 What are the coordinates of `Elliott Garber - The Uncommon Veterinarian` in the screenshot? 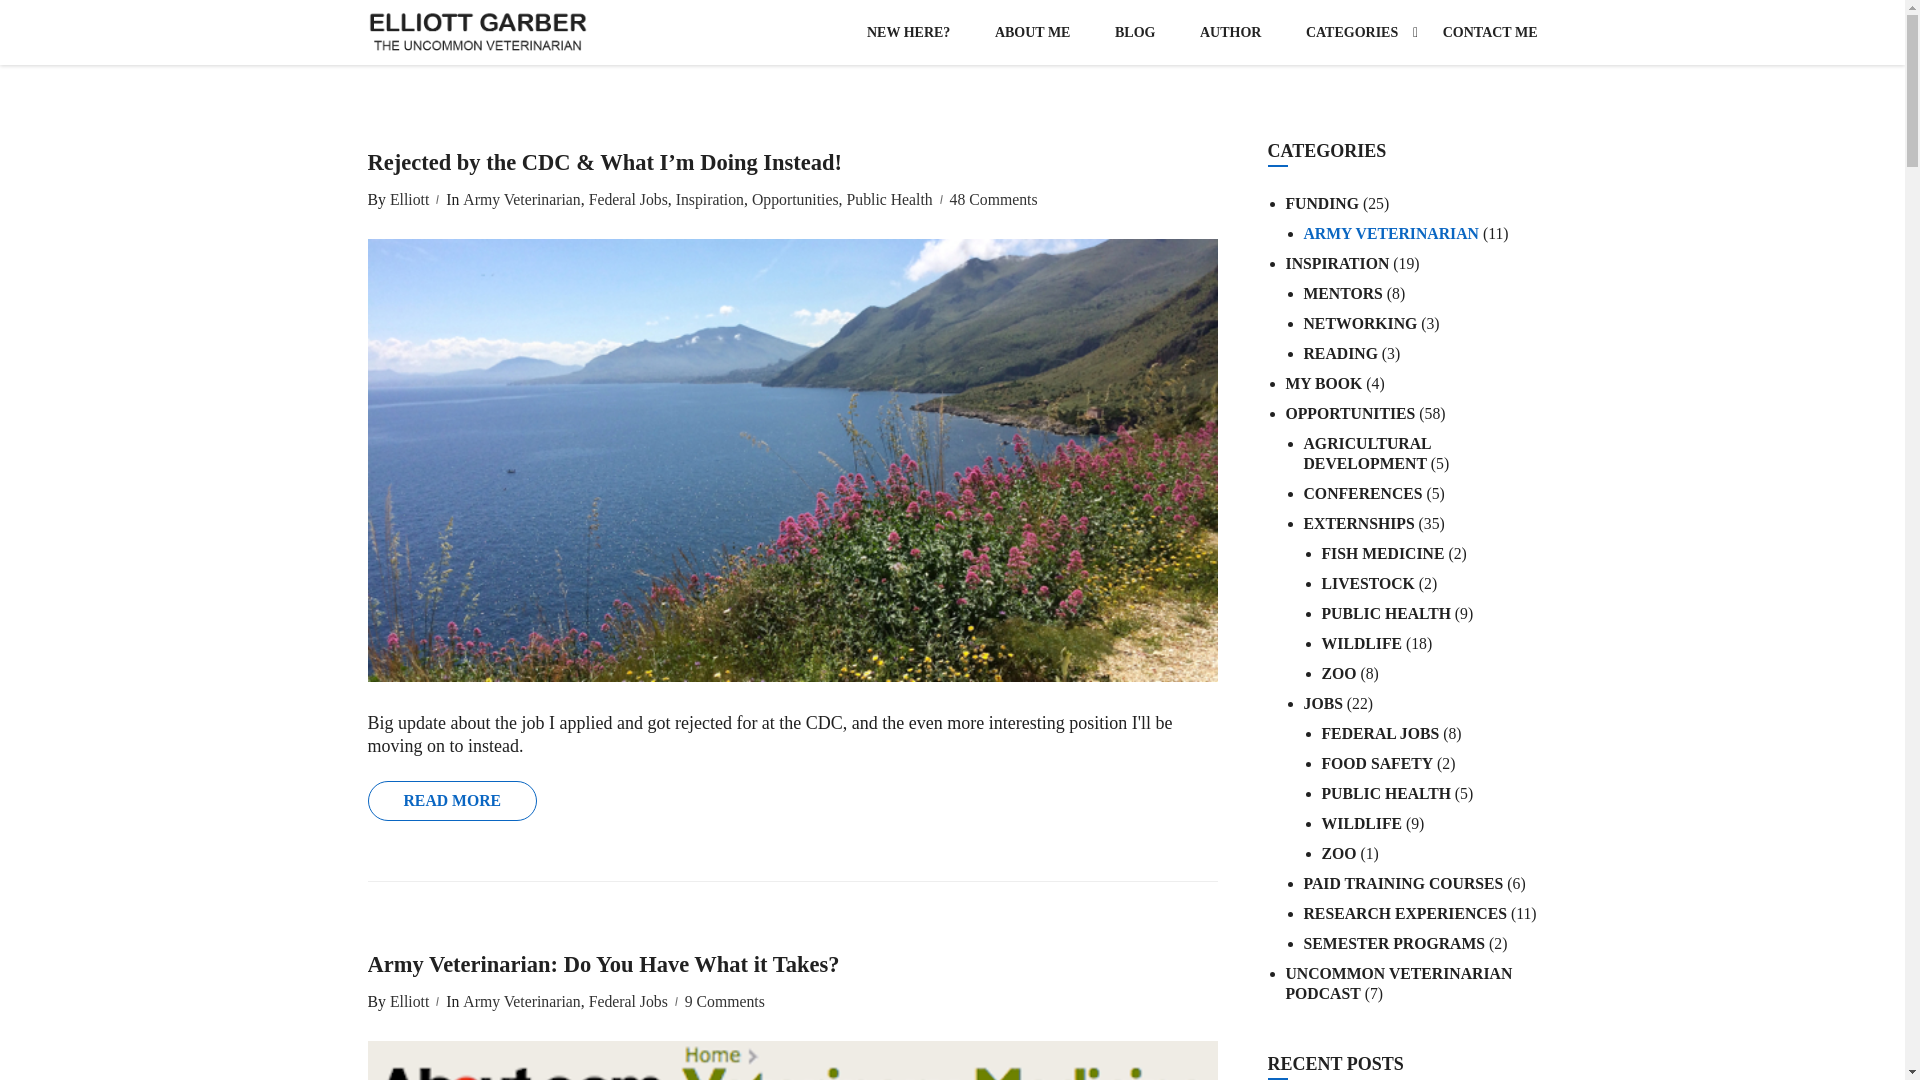 It's located at (478, 32).